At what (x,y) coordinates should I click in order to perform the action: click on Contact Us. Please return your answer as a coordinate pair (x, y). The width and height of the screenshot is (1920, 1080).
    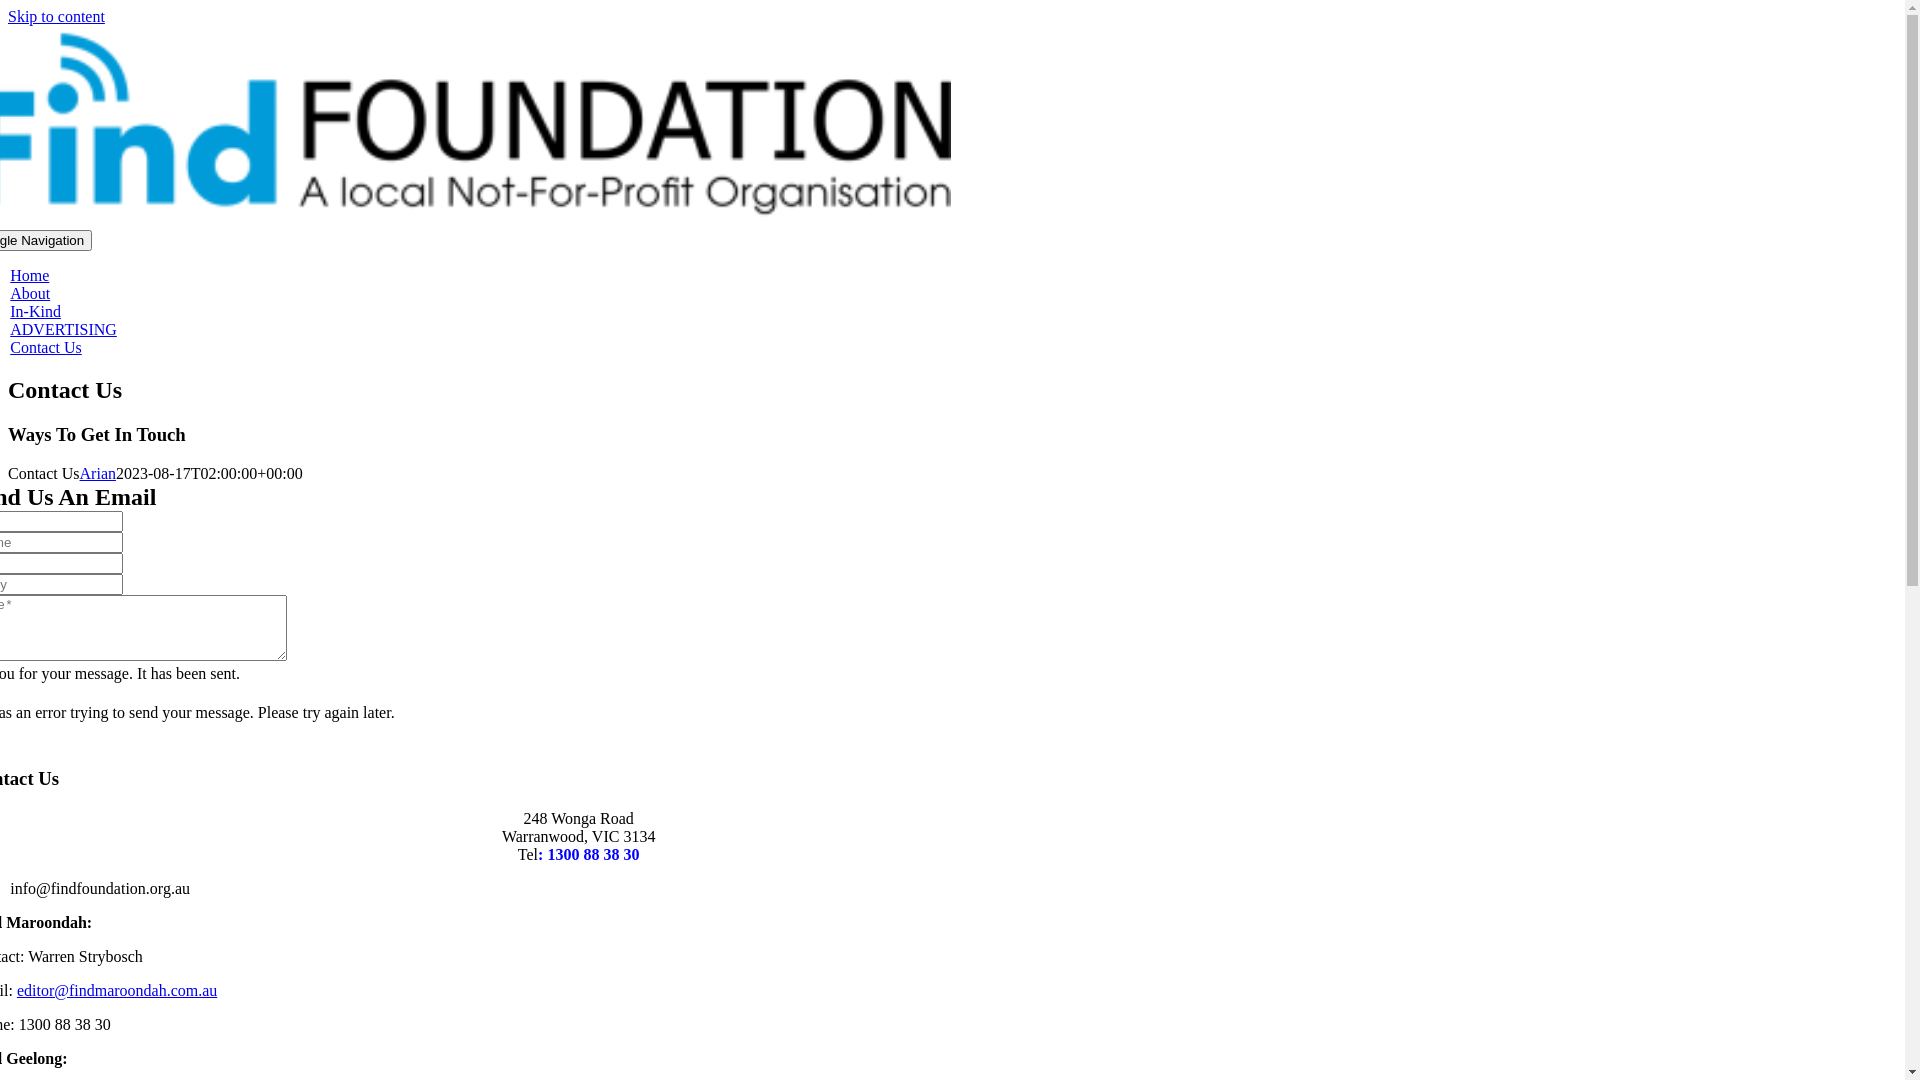
    Looking at the image, I should click on (46, 348).